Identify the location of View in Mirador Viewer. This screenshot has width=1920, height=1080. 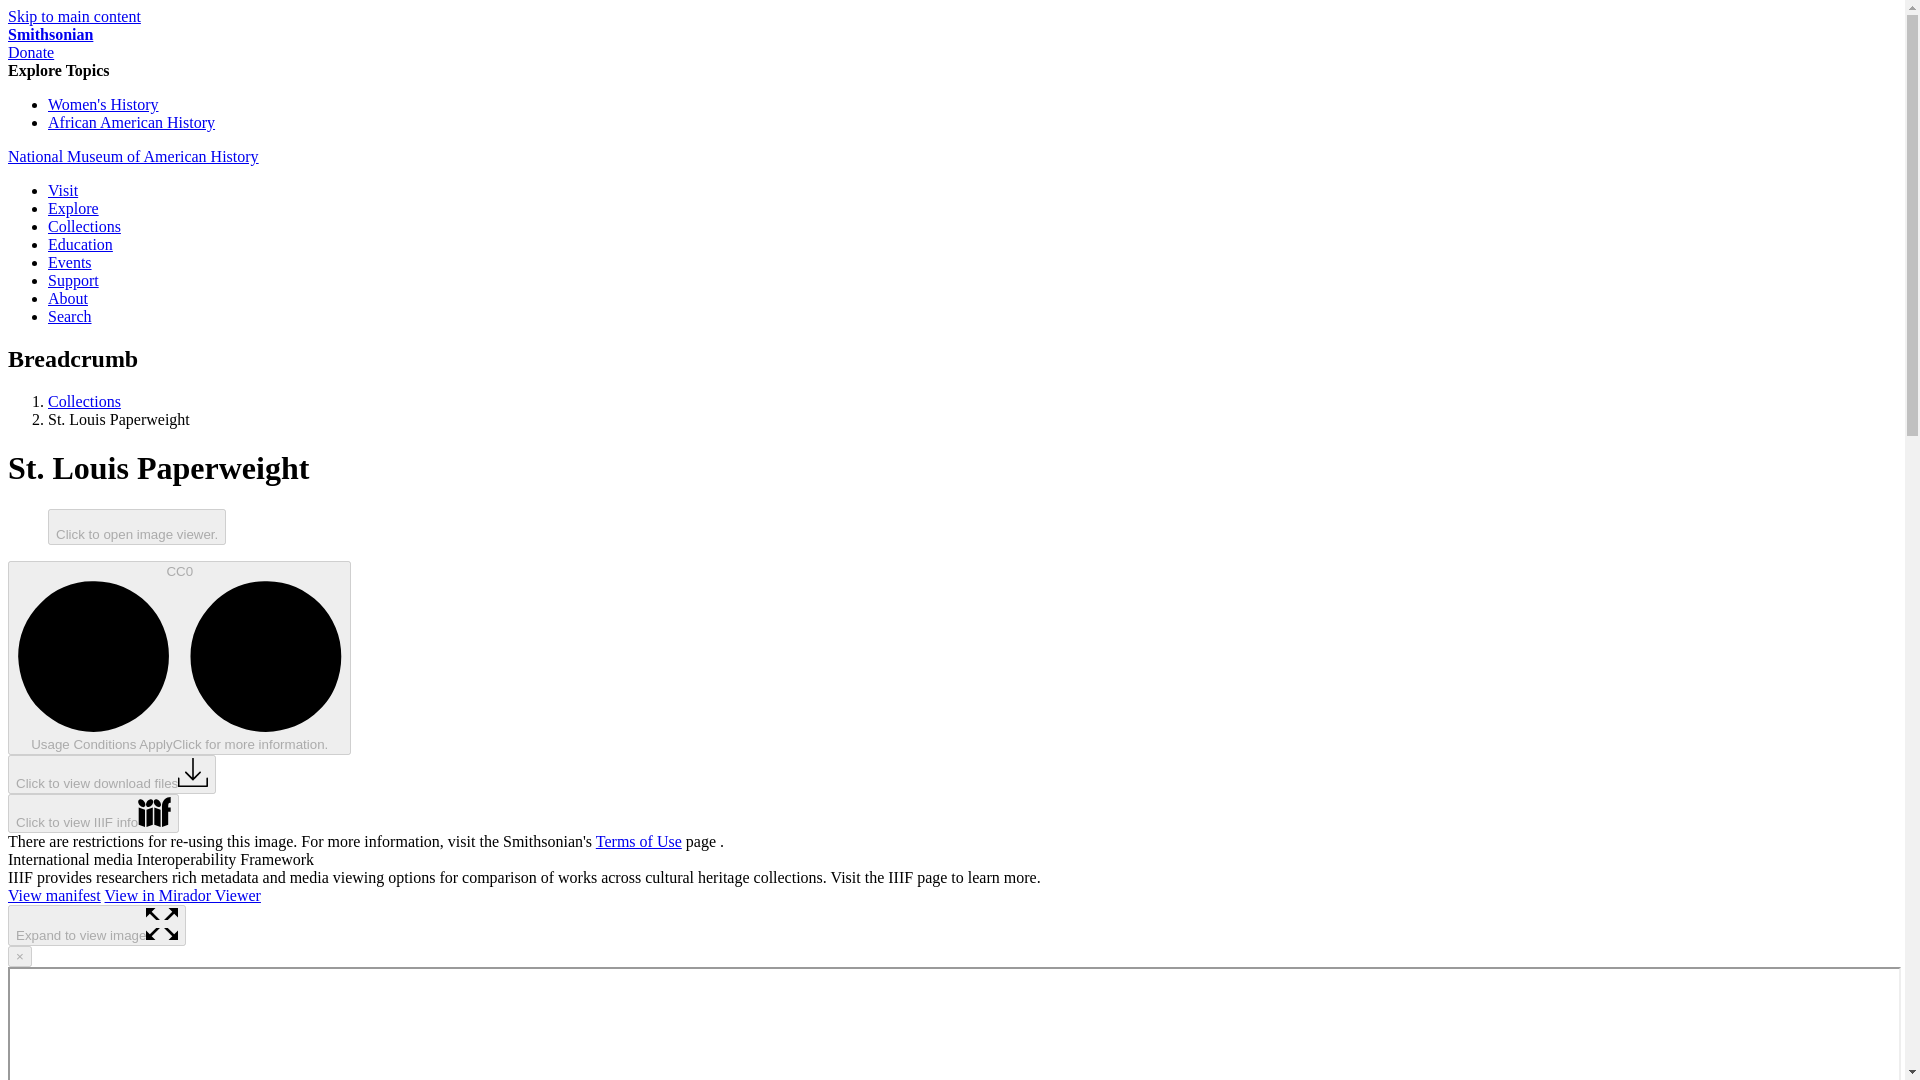
(183, 894).